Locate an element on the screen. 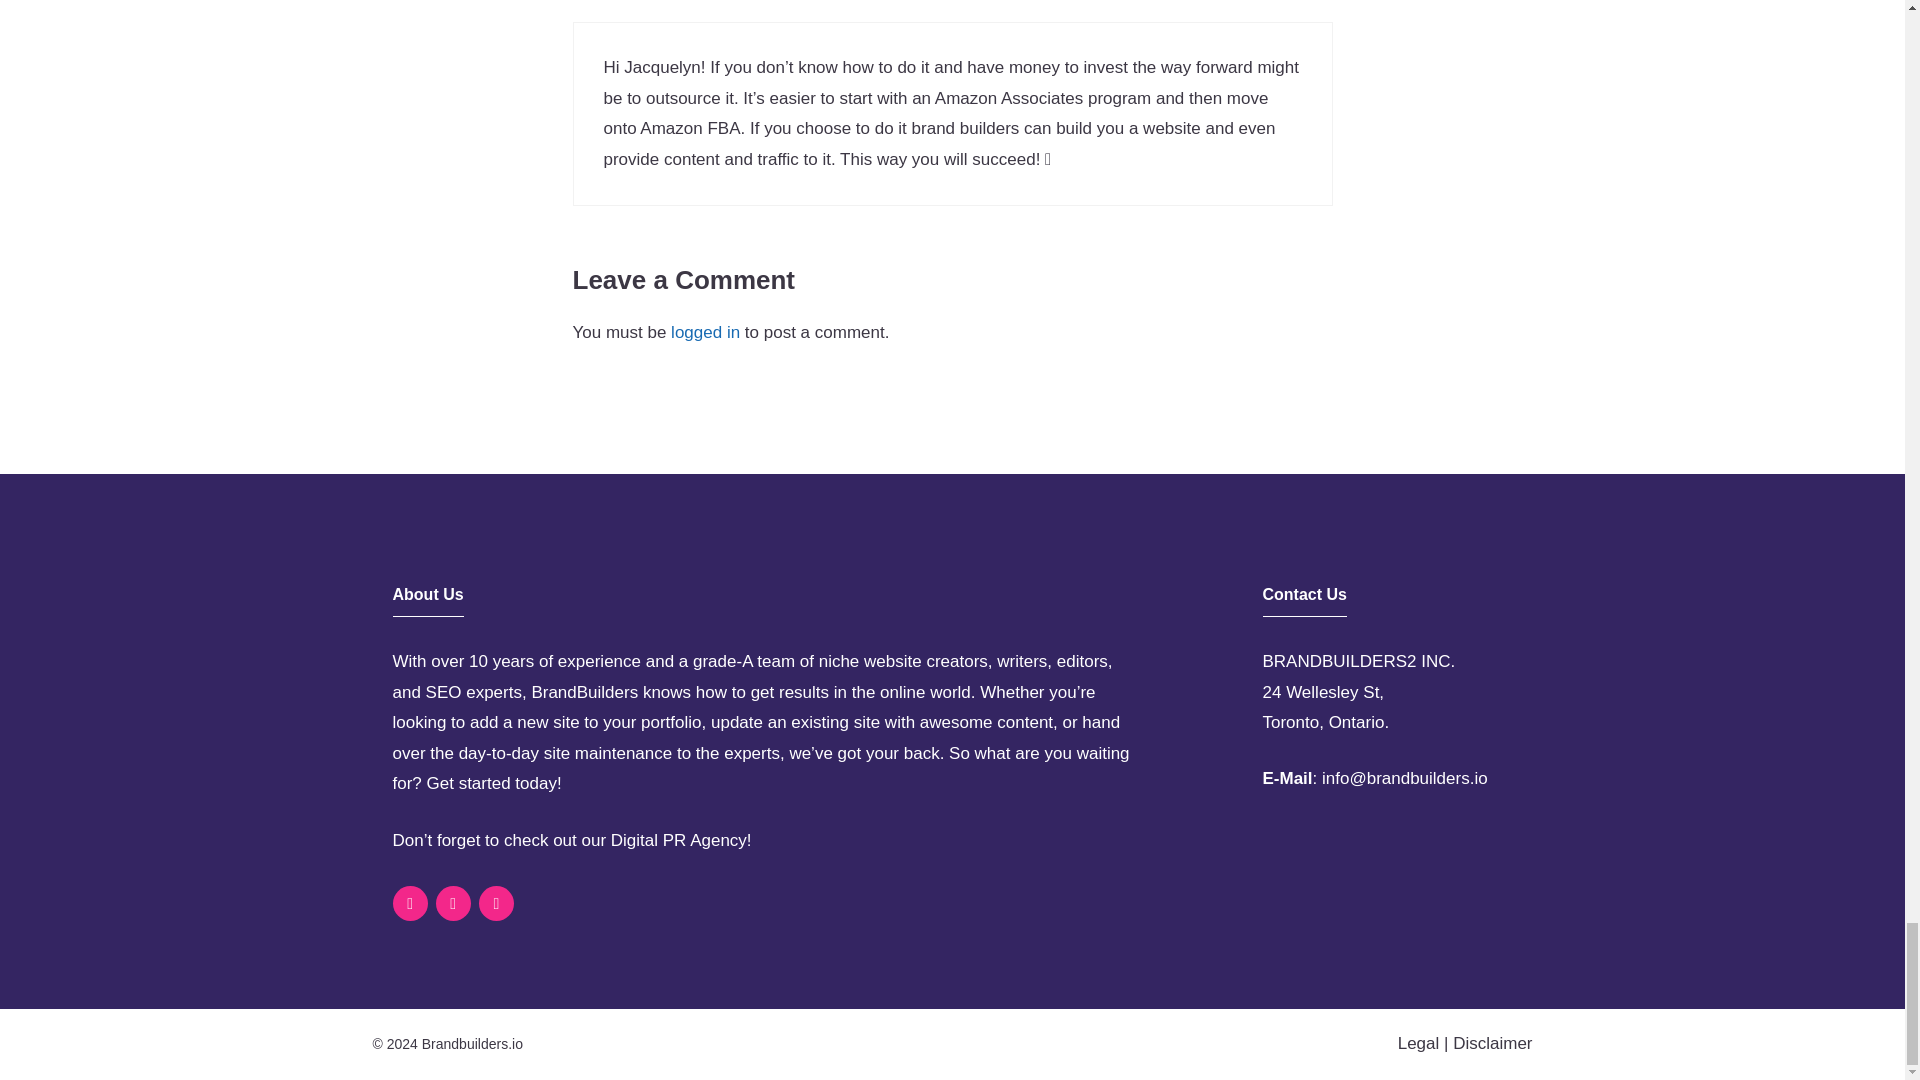  YouTube is located at coordinates (452, 903).